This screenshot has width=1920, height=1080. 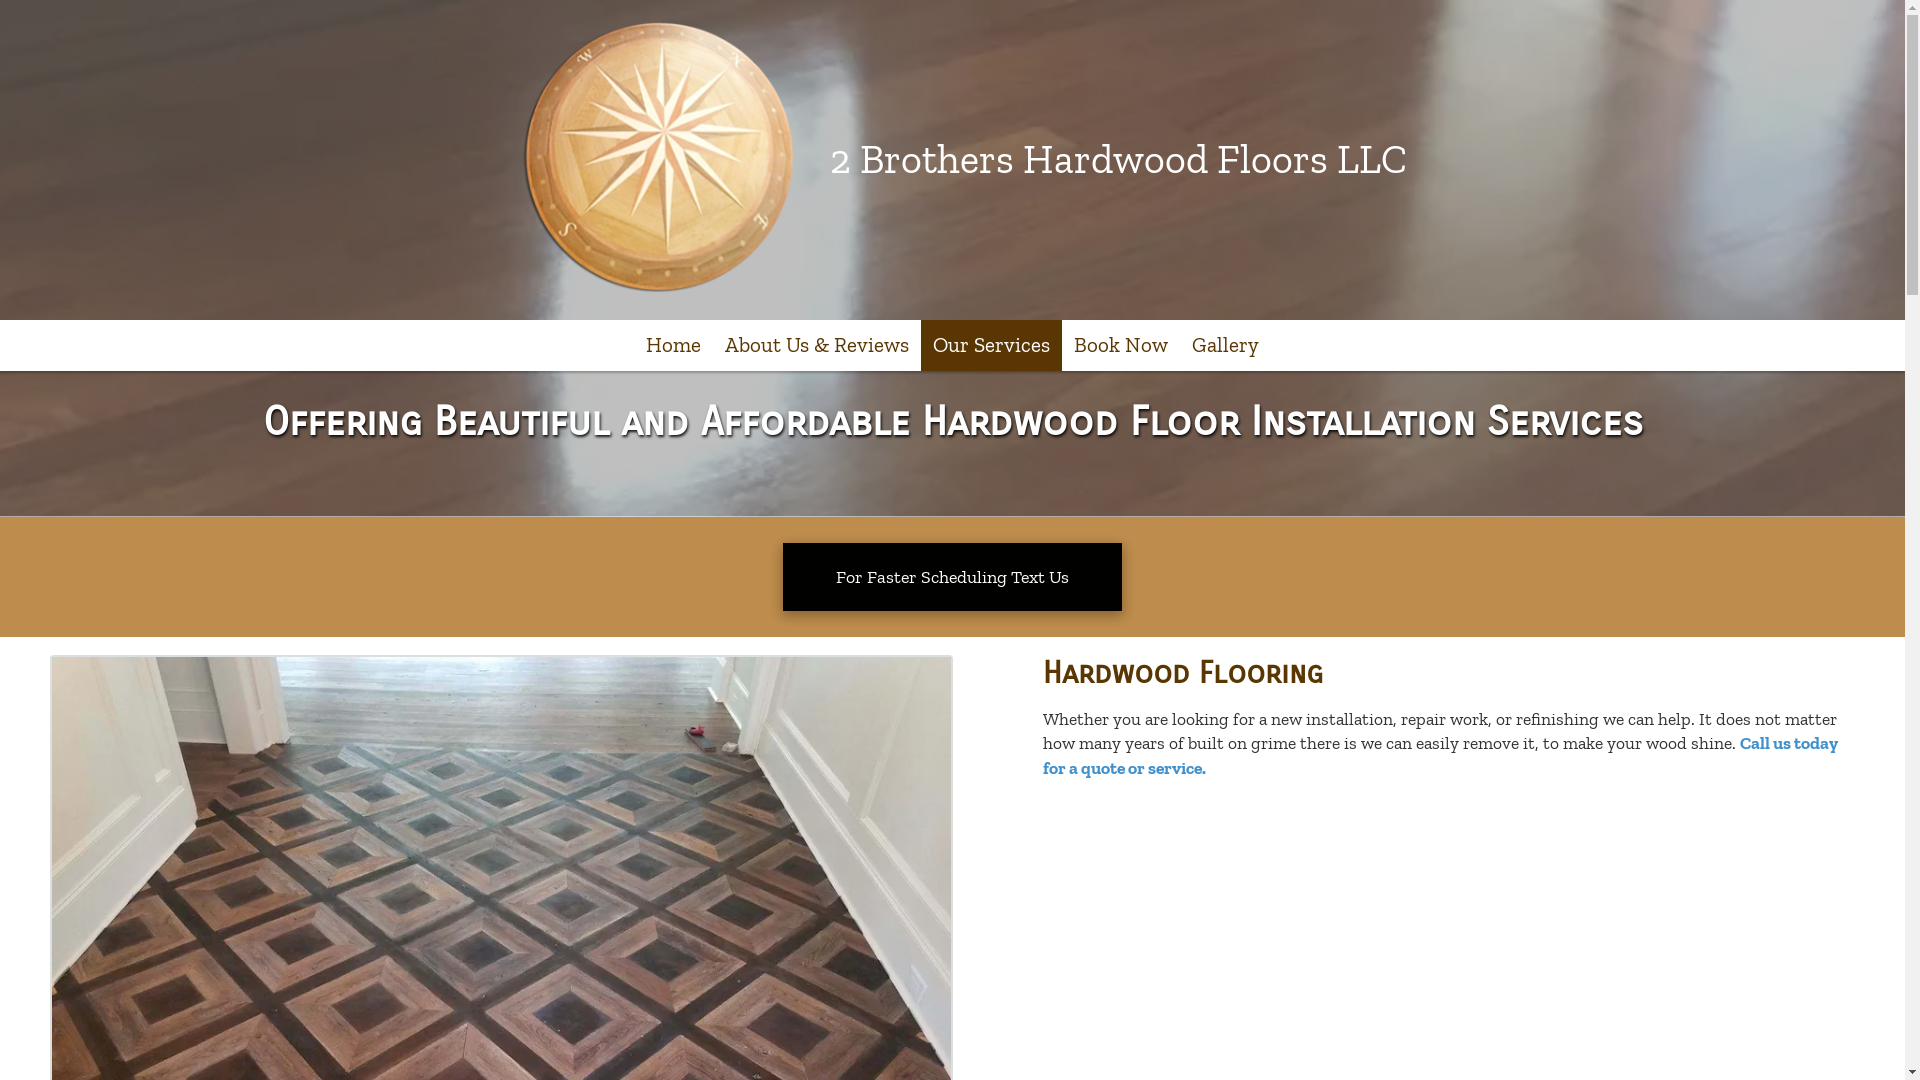 I want to click on Call us today for a quote or service., so click(x=1440, y=755).